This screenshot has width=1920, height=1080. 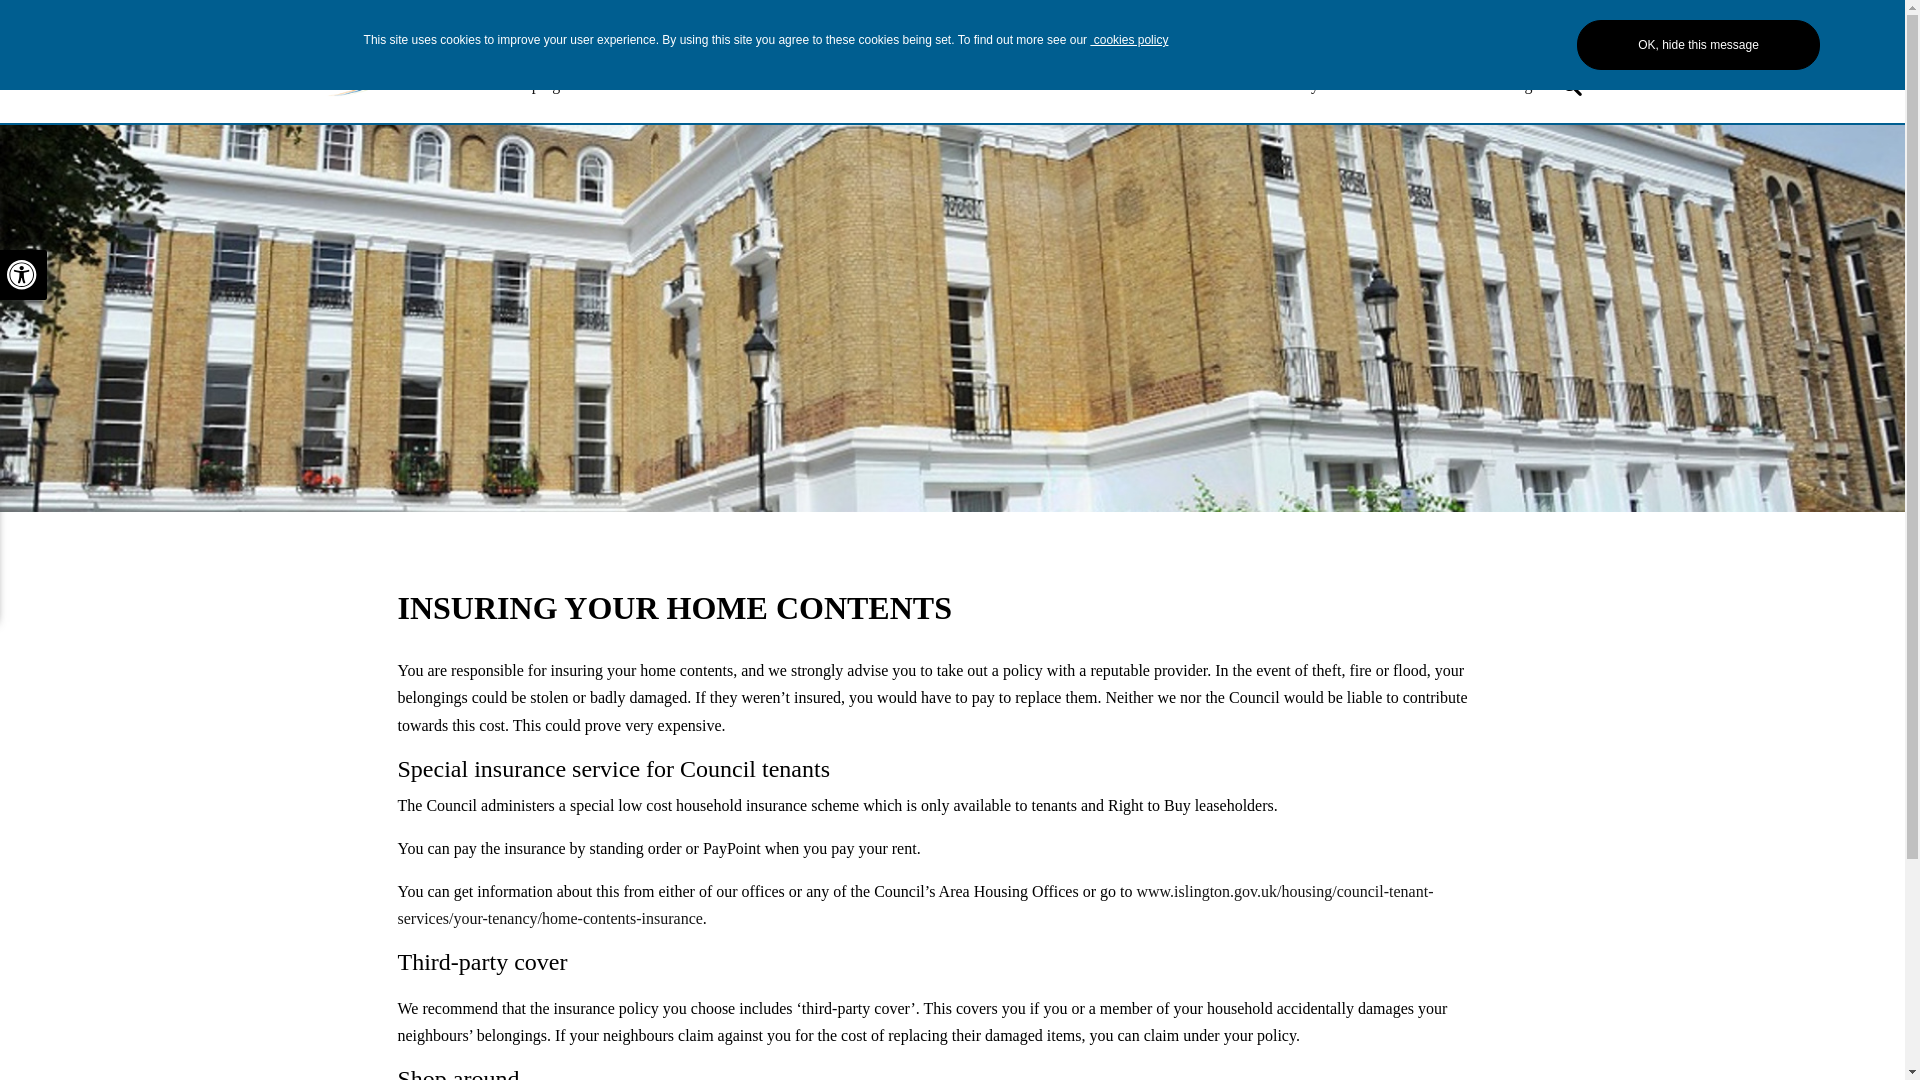 I want to click on Keeping You Safe, so click(x=563, y=84).